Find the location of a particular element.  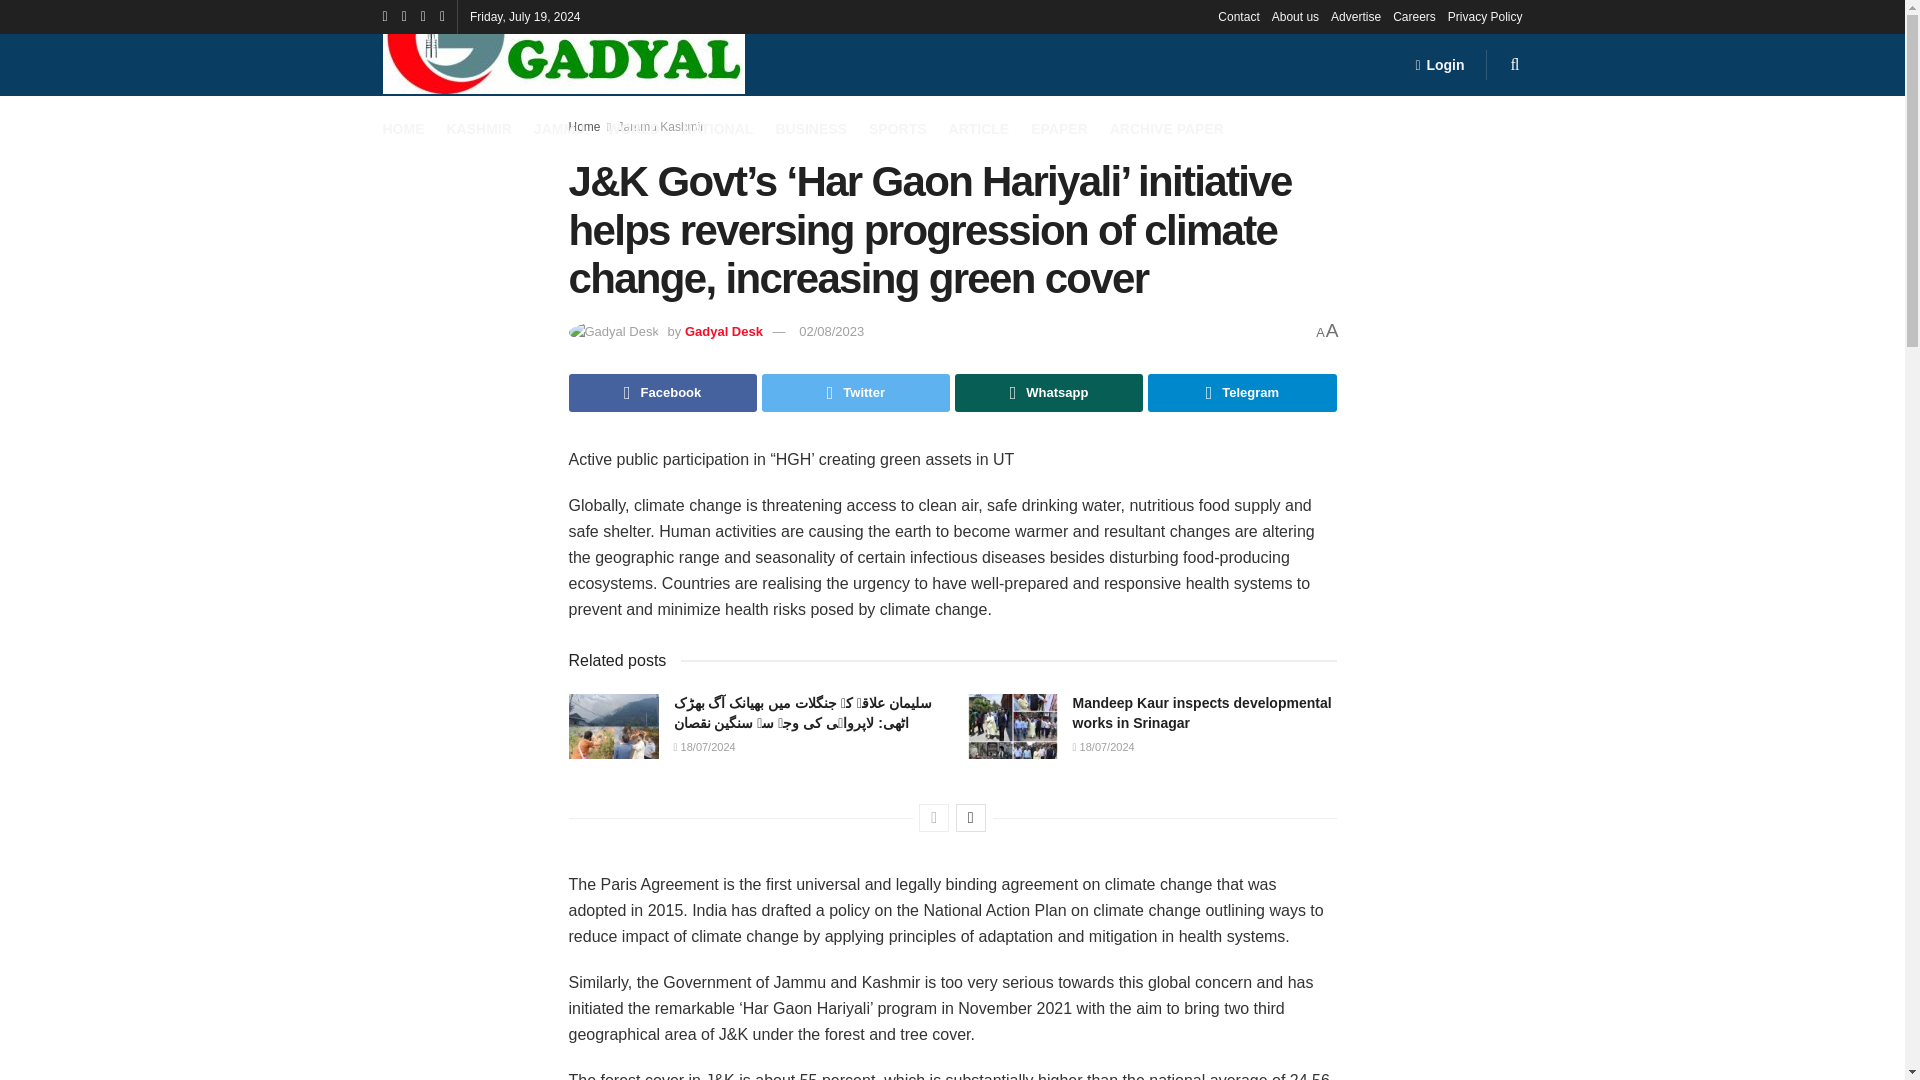

Previous is located at coordinates (934, 817).